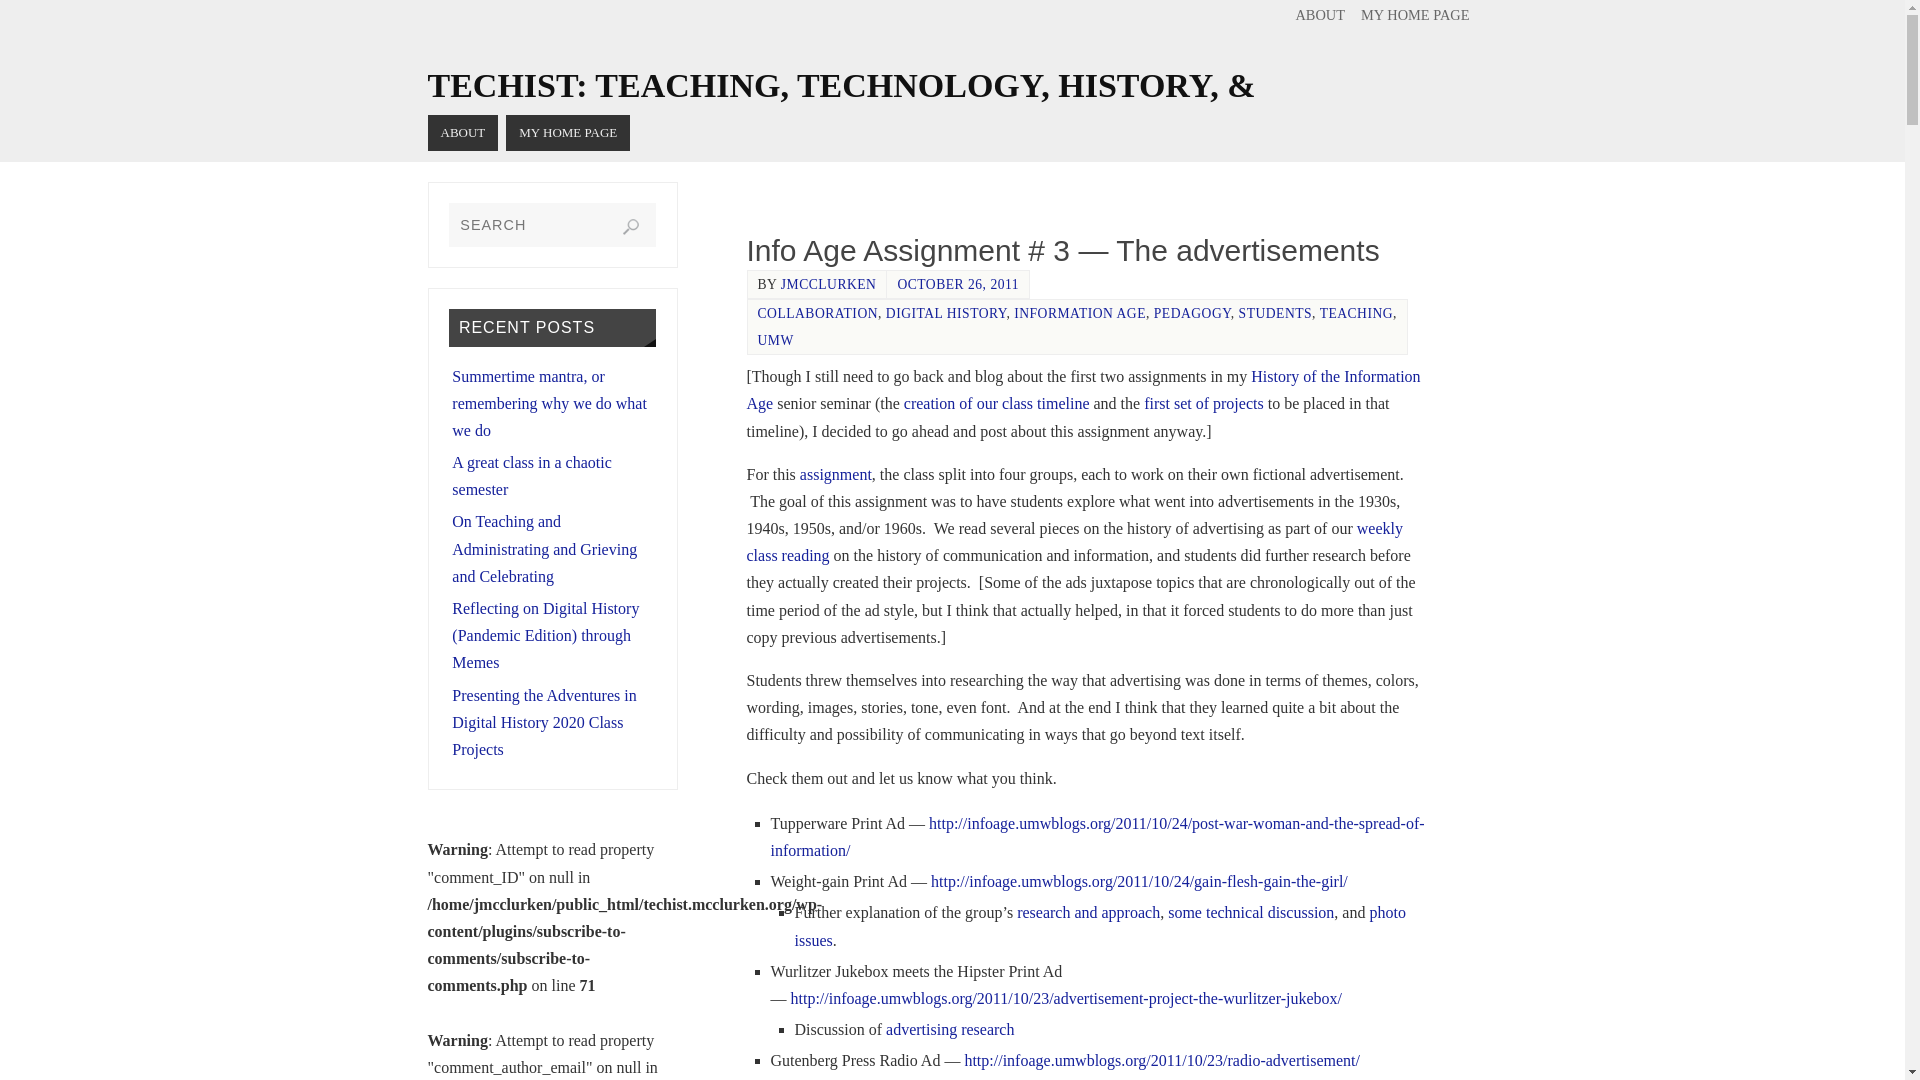 The width and height of the screenshot is (1920, 1080). I want to click on MY HOME PAGE, so click(568, 132).